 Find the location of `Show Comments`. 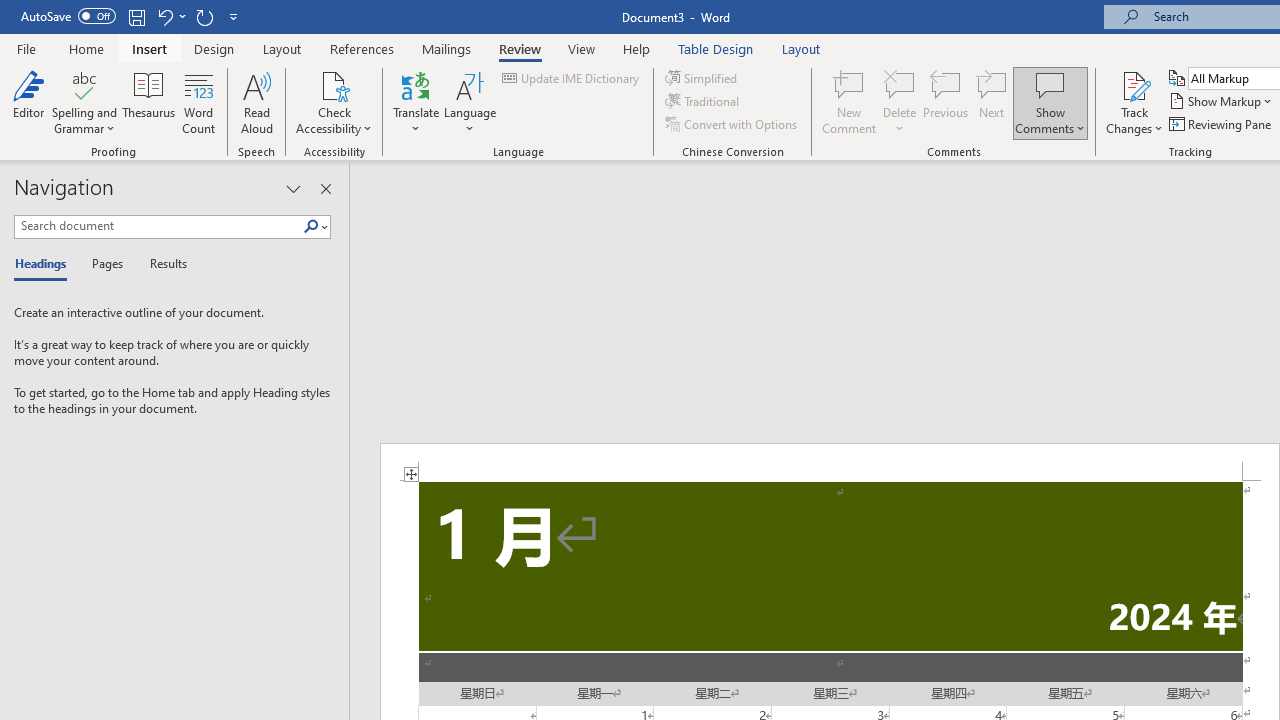

Show Comments is located at coordinates (1050, 102).